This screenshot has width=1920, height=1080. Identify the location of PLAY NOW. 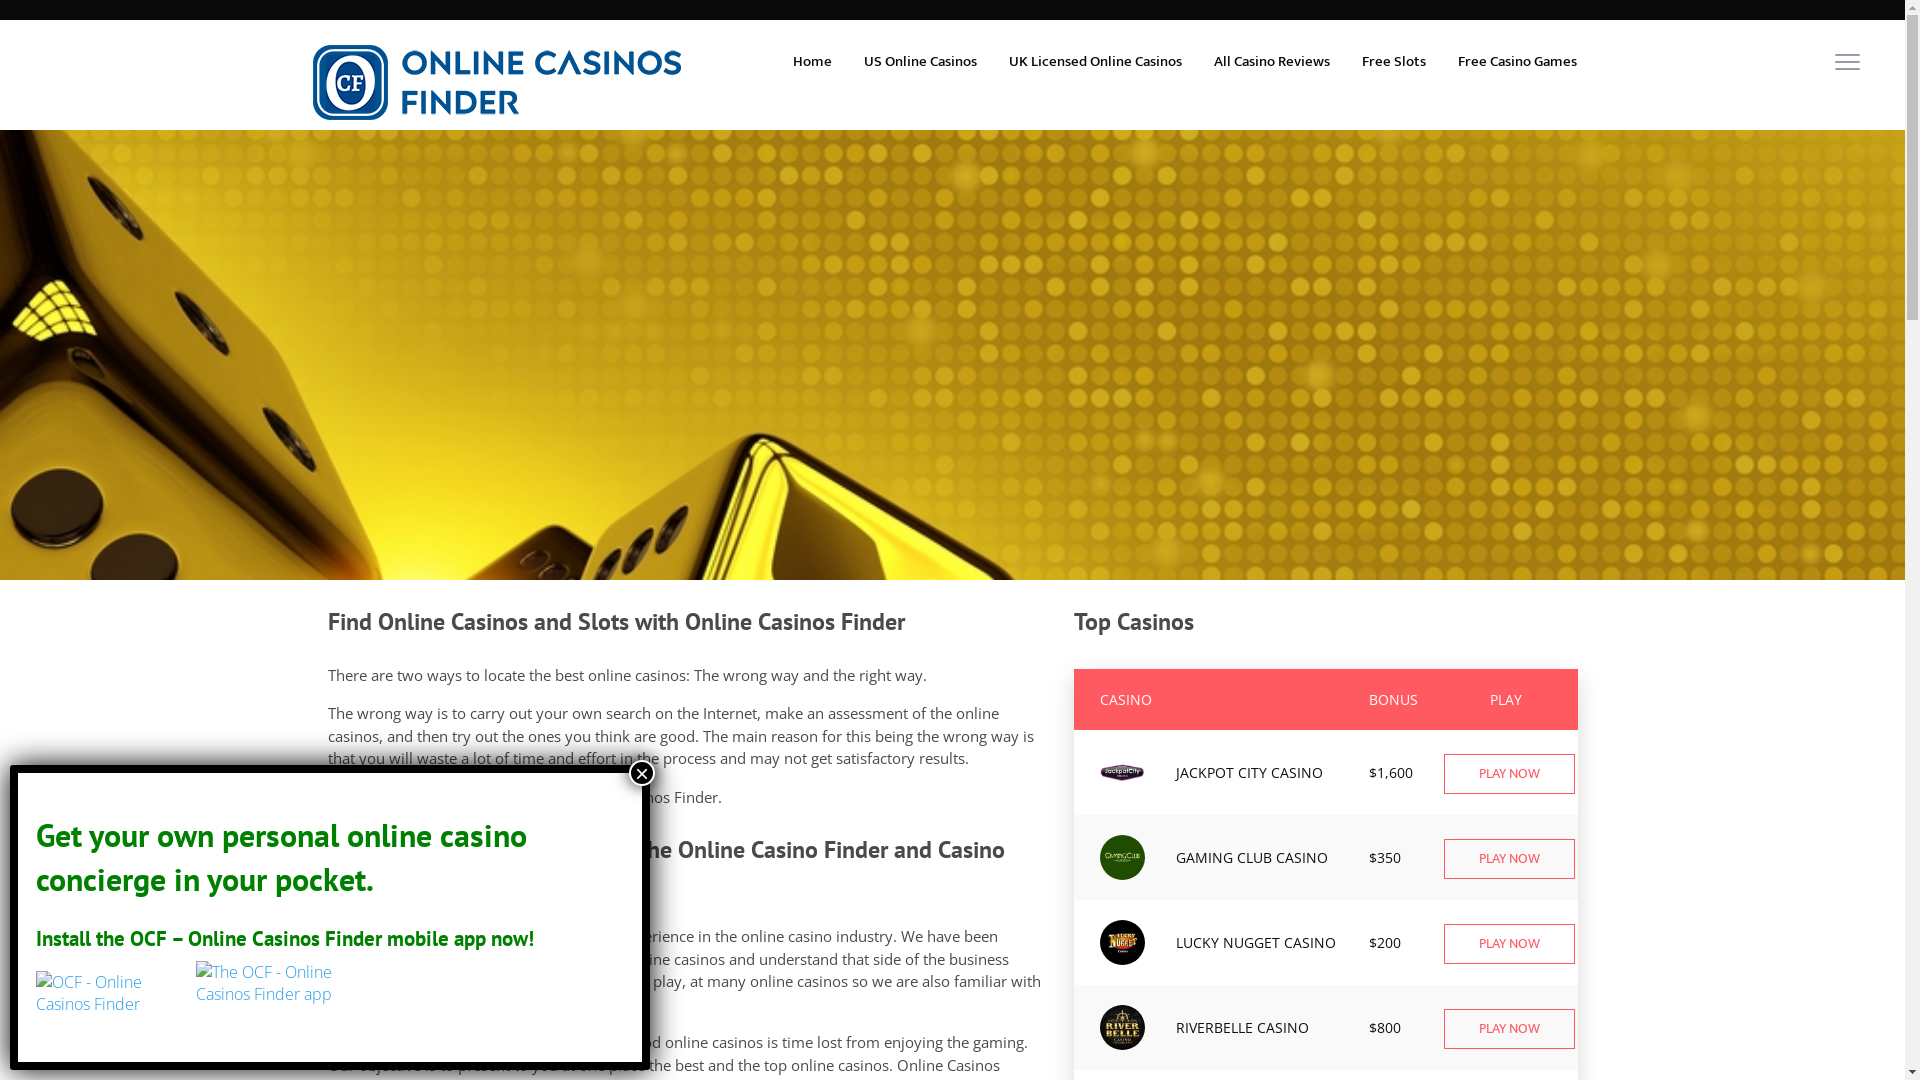
(1510, 774).